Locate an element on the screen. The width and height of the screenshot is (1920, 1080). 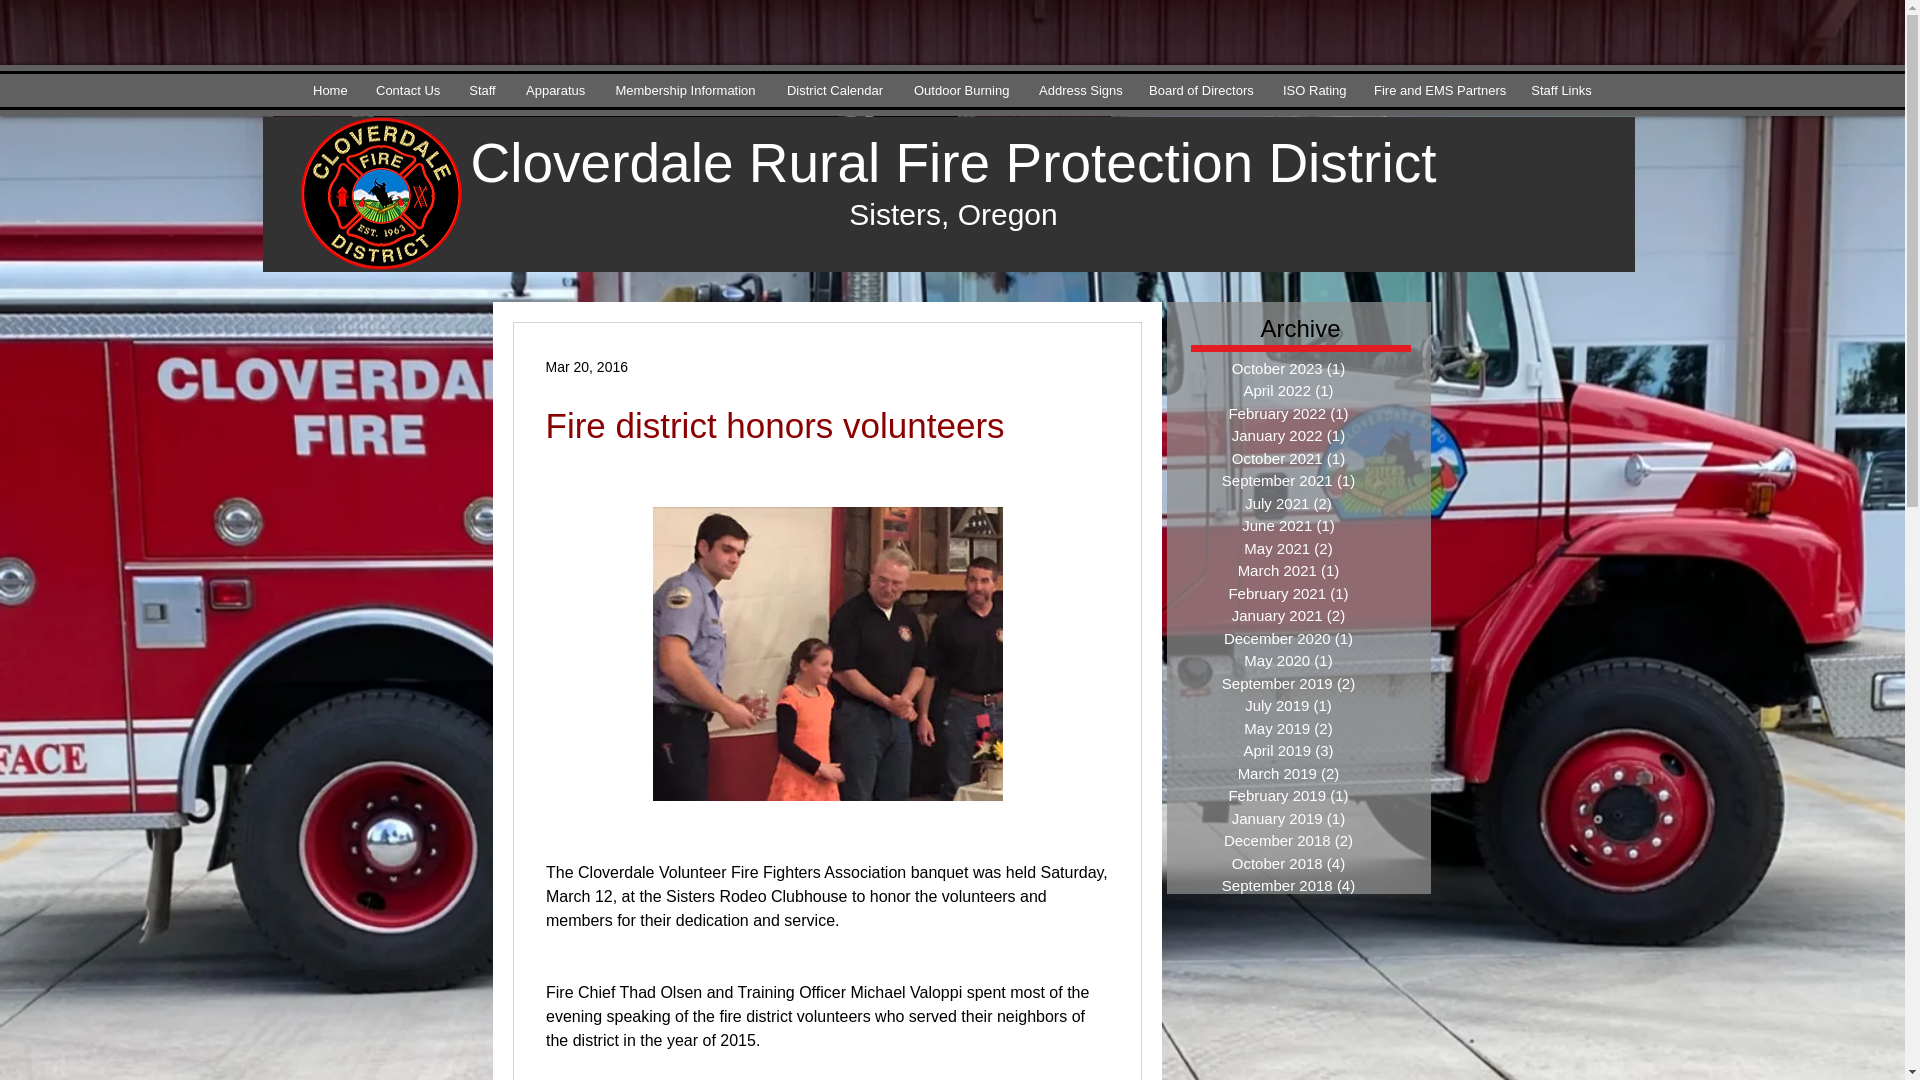
Address Signs is located at coordinates (1078, 90).